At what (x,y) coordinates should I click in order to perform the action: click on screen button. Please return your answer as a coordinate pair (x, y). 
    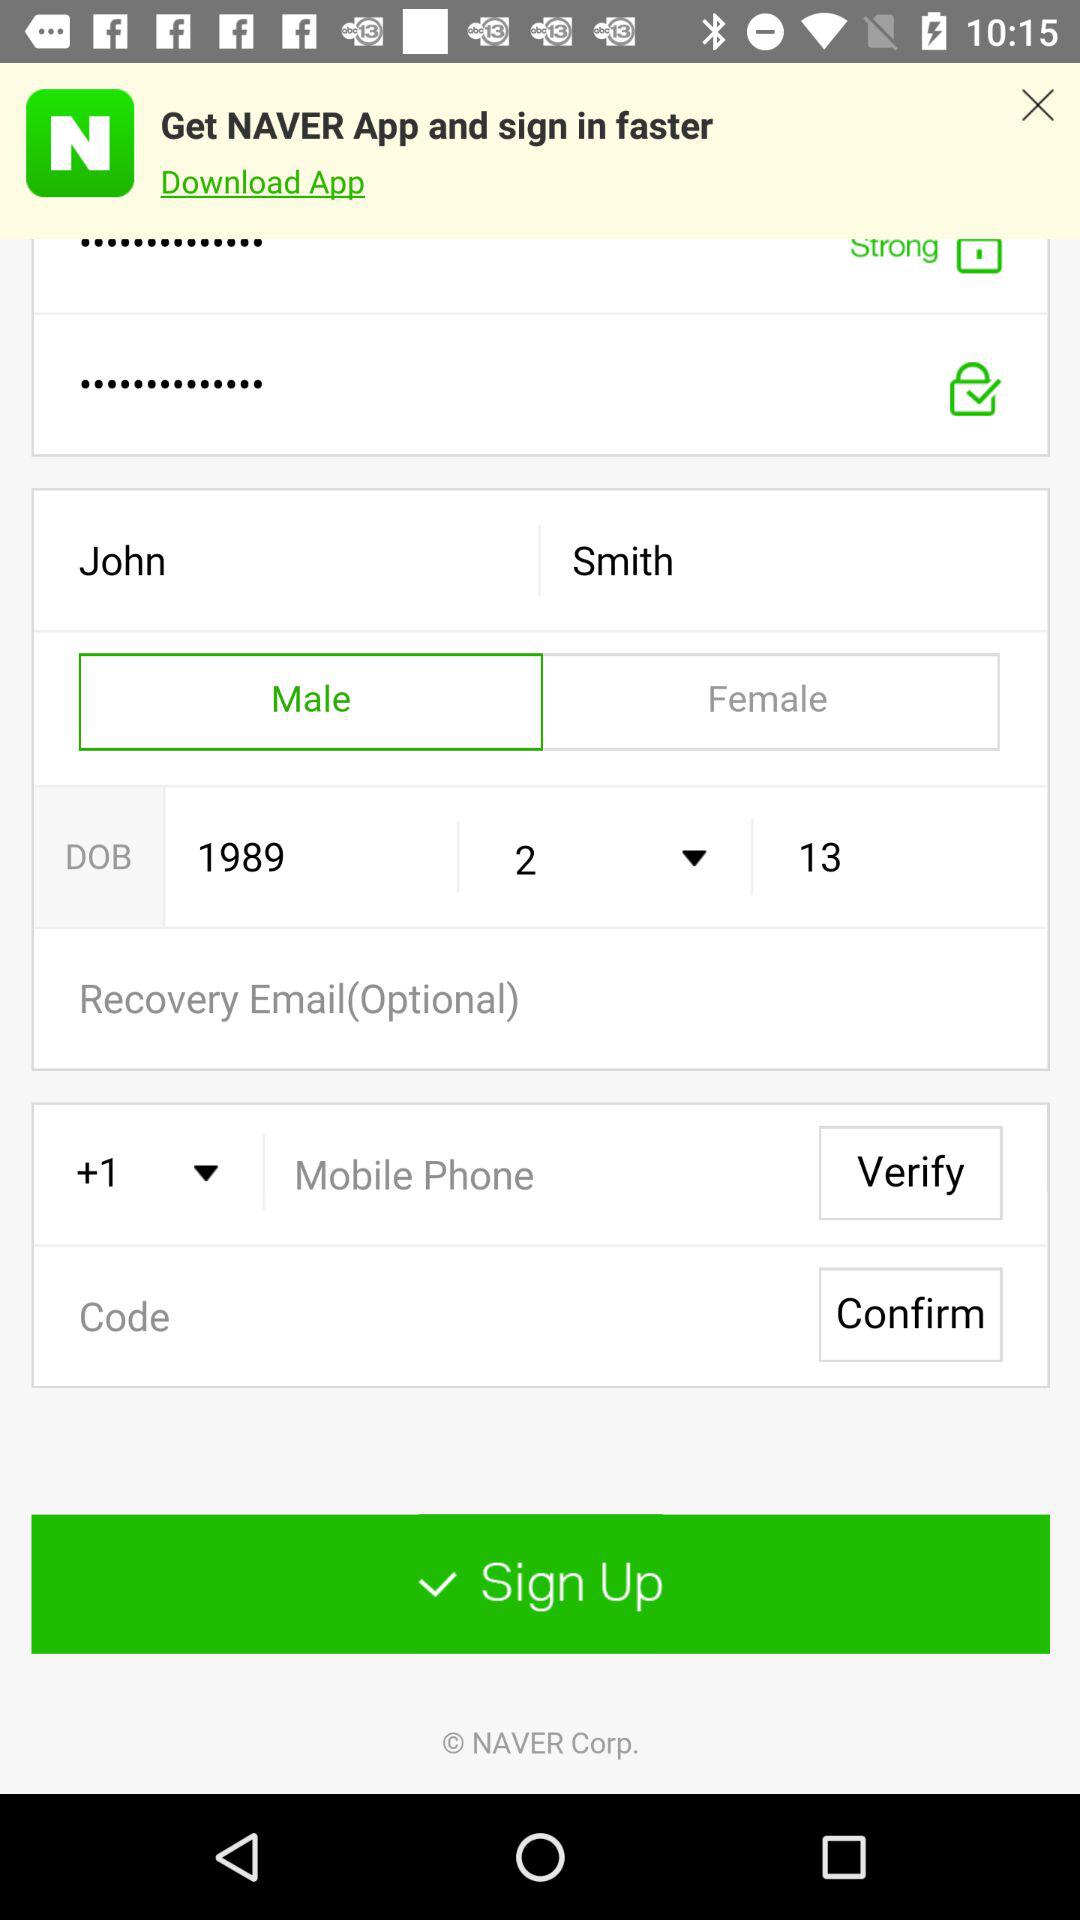
    Looking at the image, I should click on (540, 1016).